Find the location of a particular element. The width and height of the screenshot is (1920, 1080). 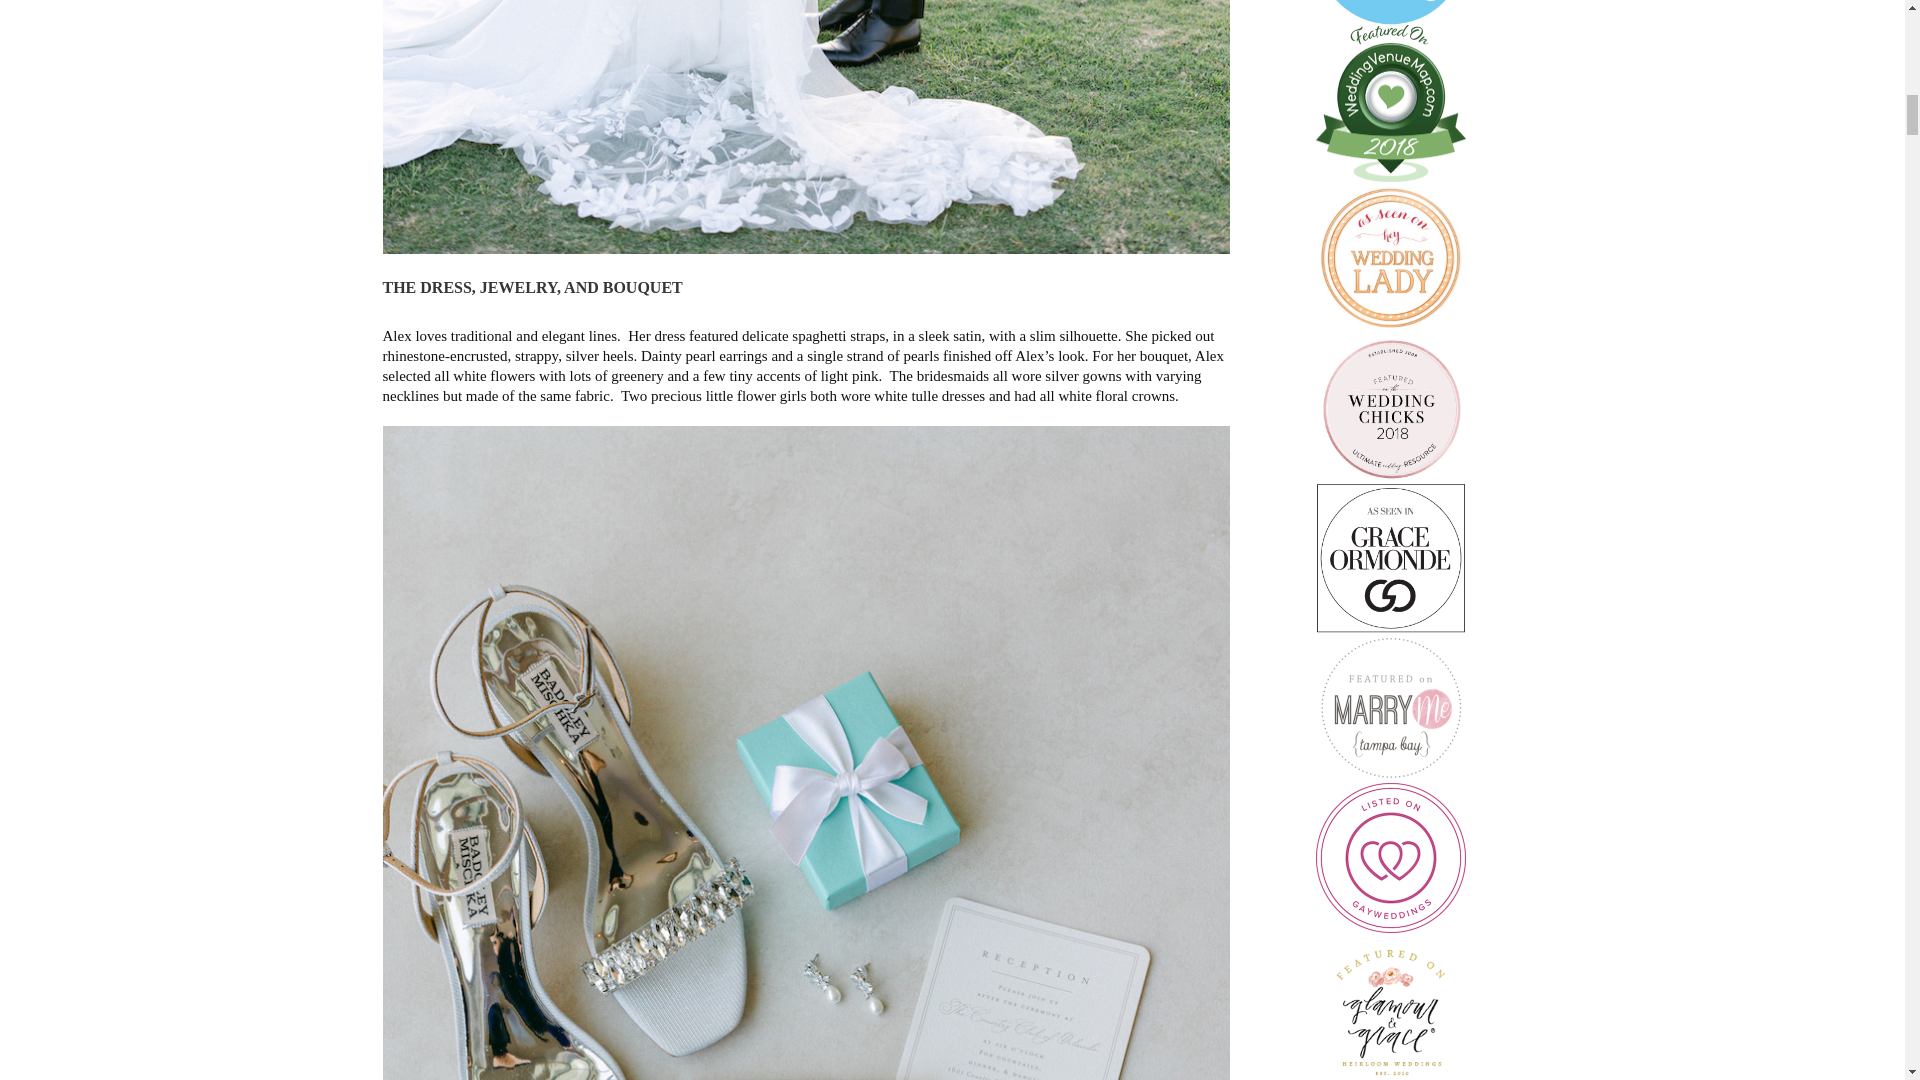

As featured in Wedding Style Magazine is located at coordinates (1390, 557).